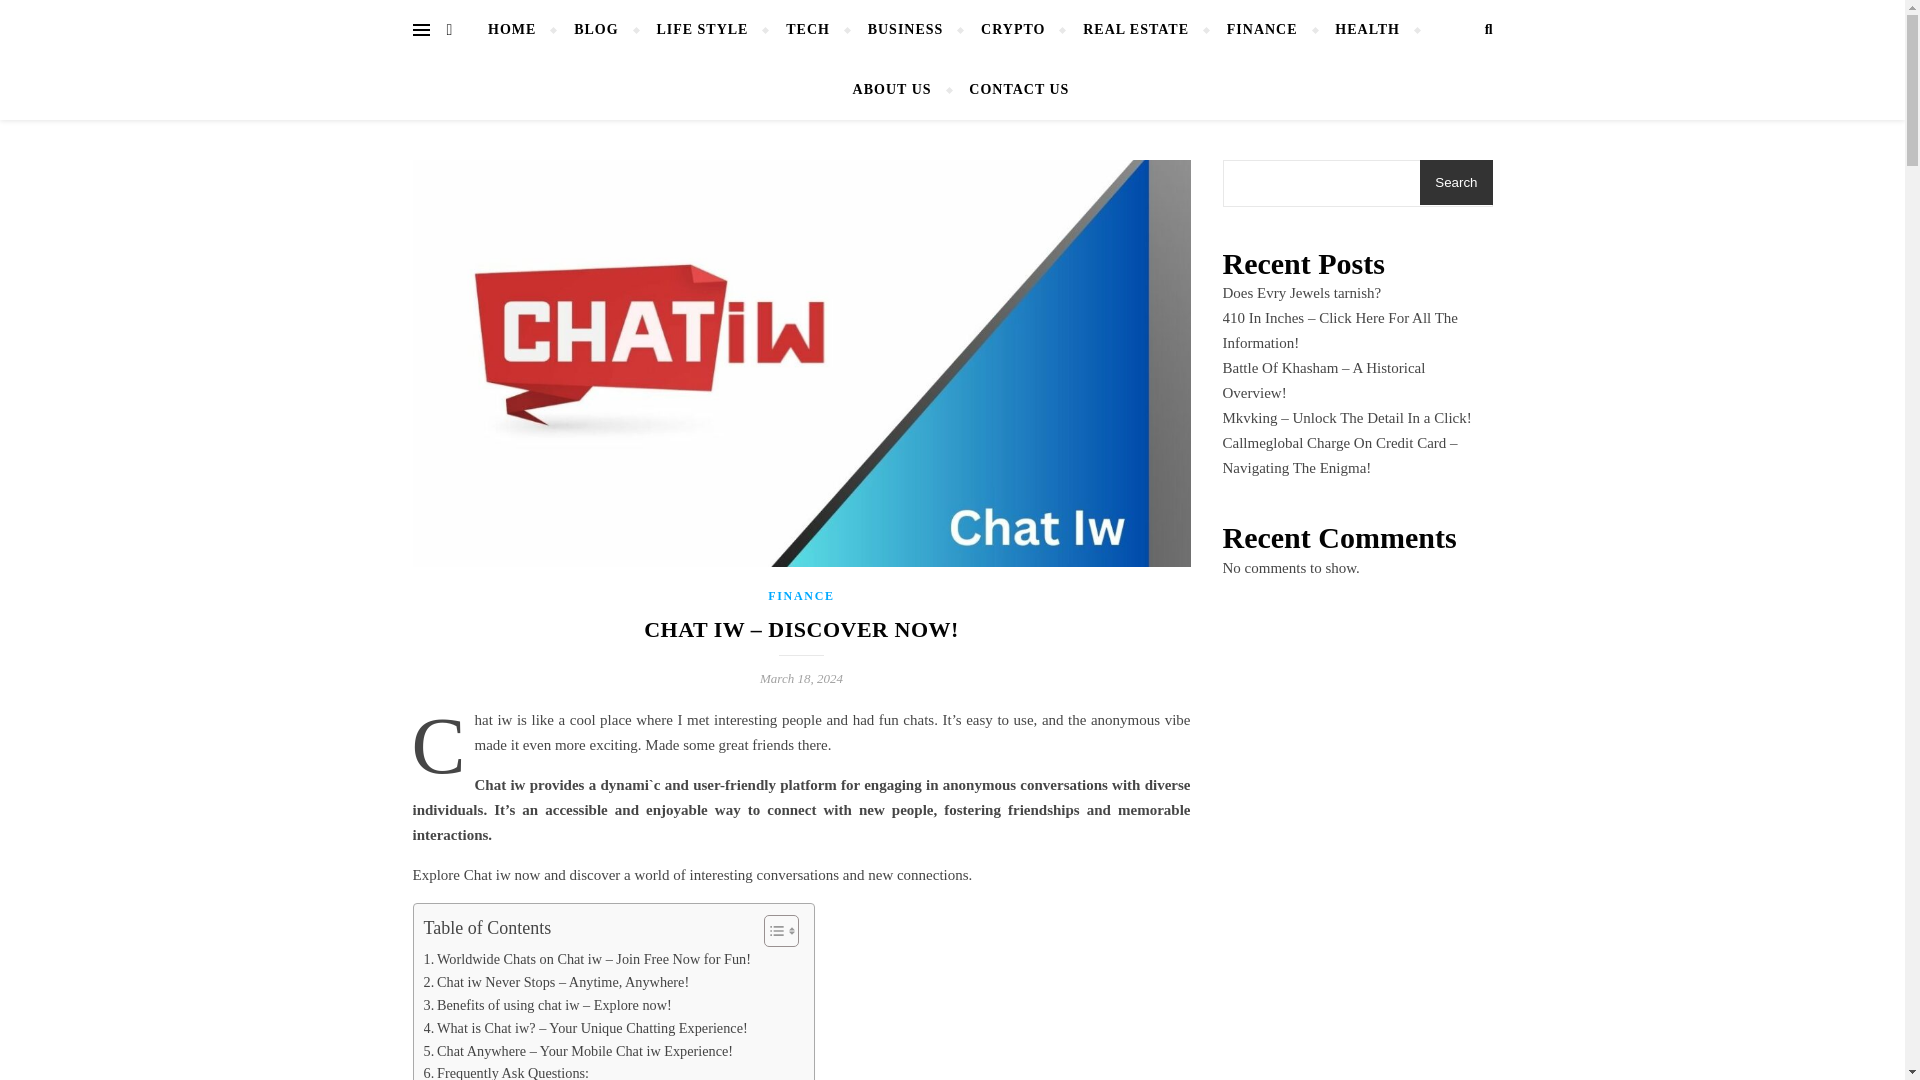 This screenshot has width=1920, height=1080. I want to click on FINANCE, so click(802, 595).